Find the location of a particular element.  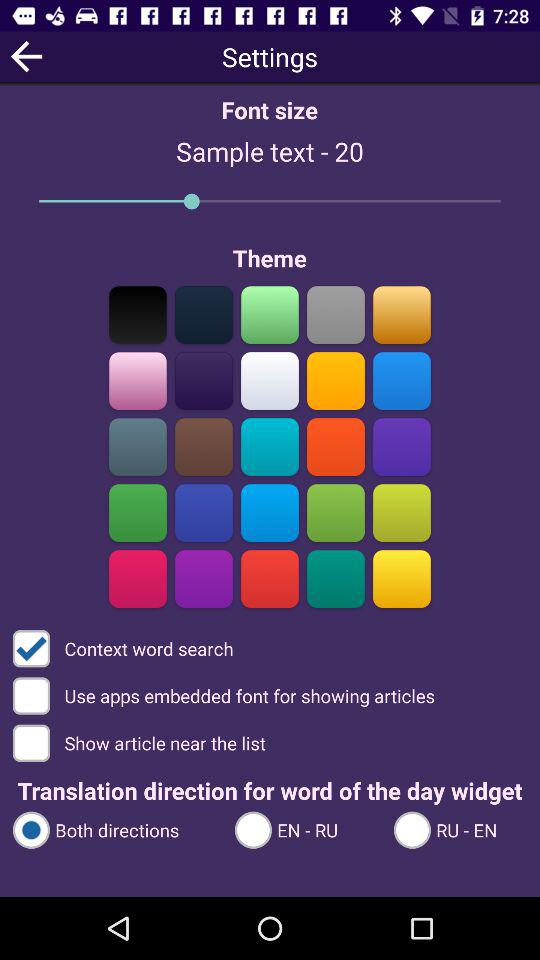

select the color of your text is located at coordinates (336, 380).